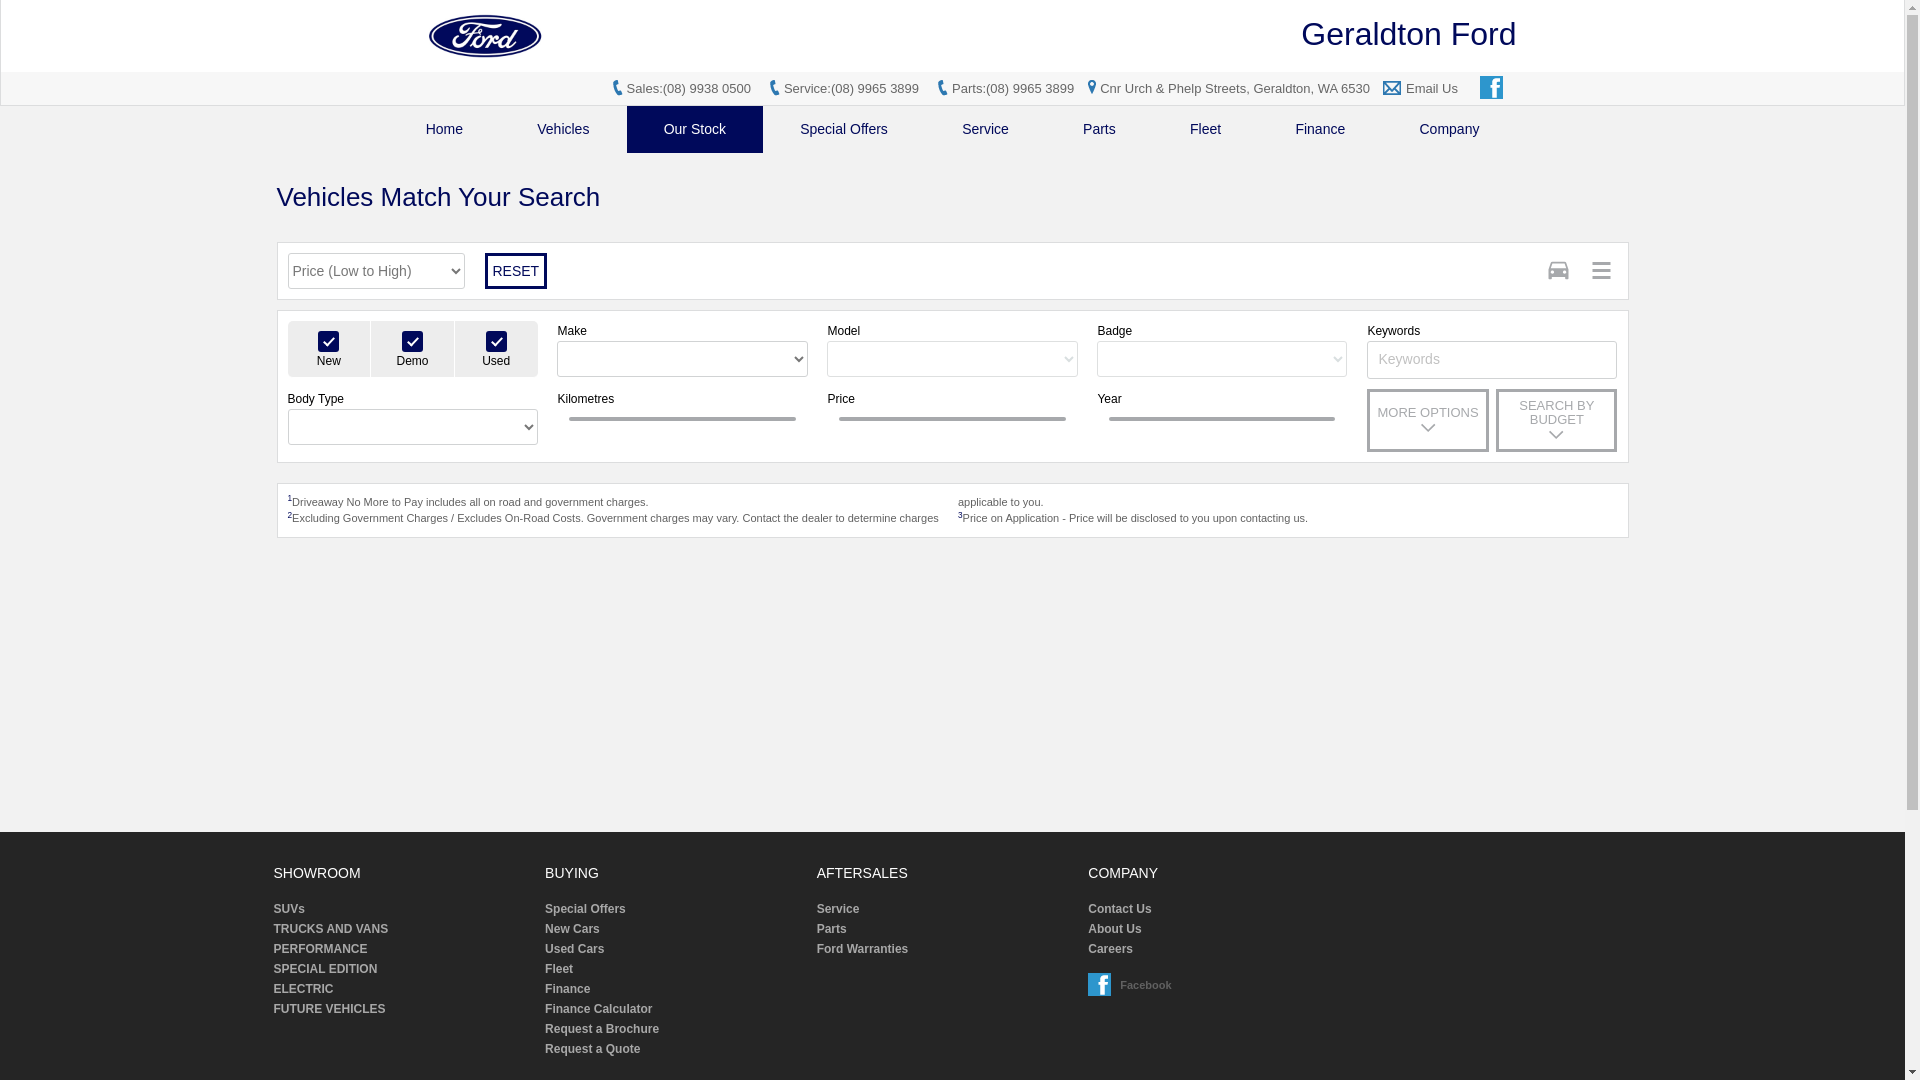 Image resolution: width=1920 pixels, height=1080 pixels. I want to click on Parts, so click(1100, 130).